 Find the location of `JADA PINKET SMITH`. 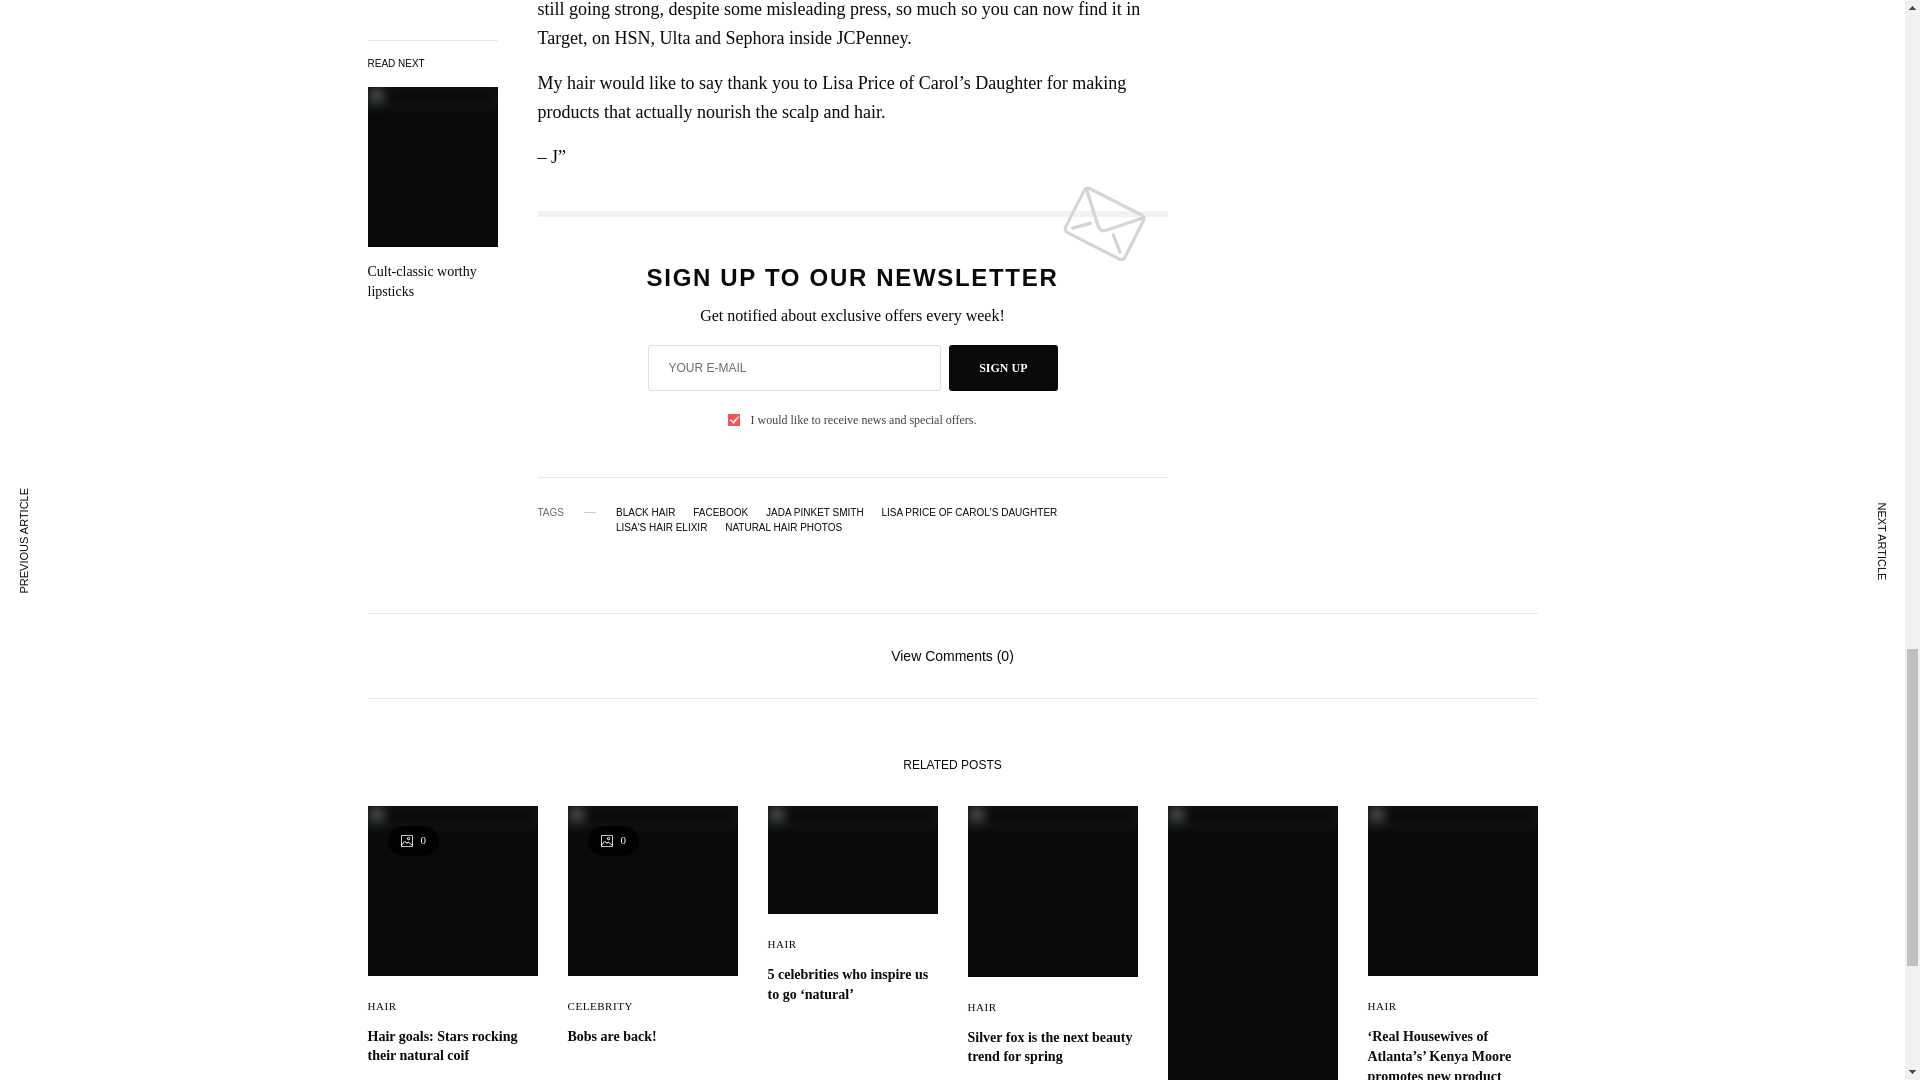

JADA PINKET SMITH is located at coordinates (815, 512).